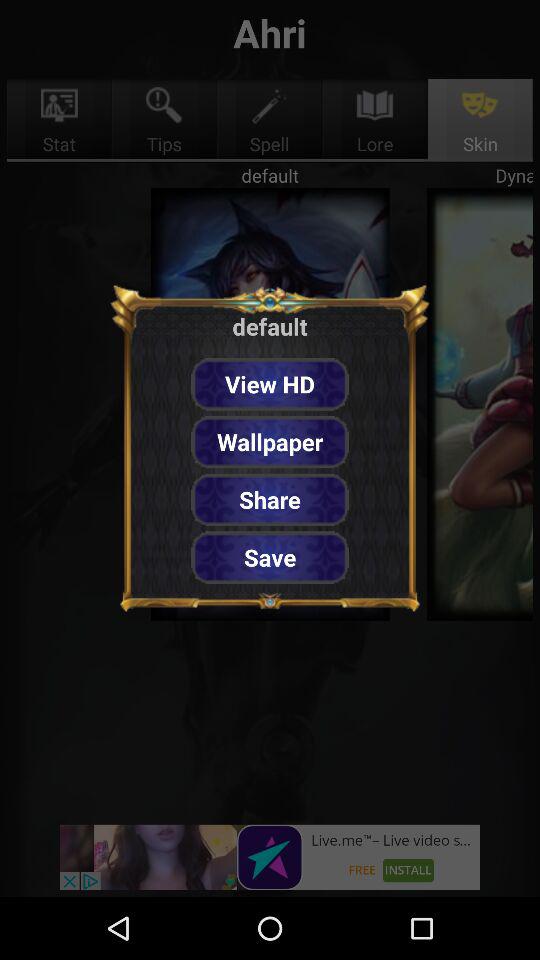 This screenshot has width=540, height=960. I want to click on open icon below the share icon, so click(270, 557).